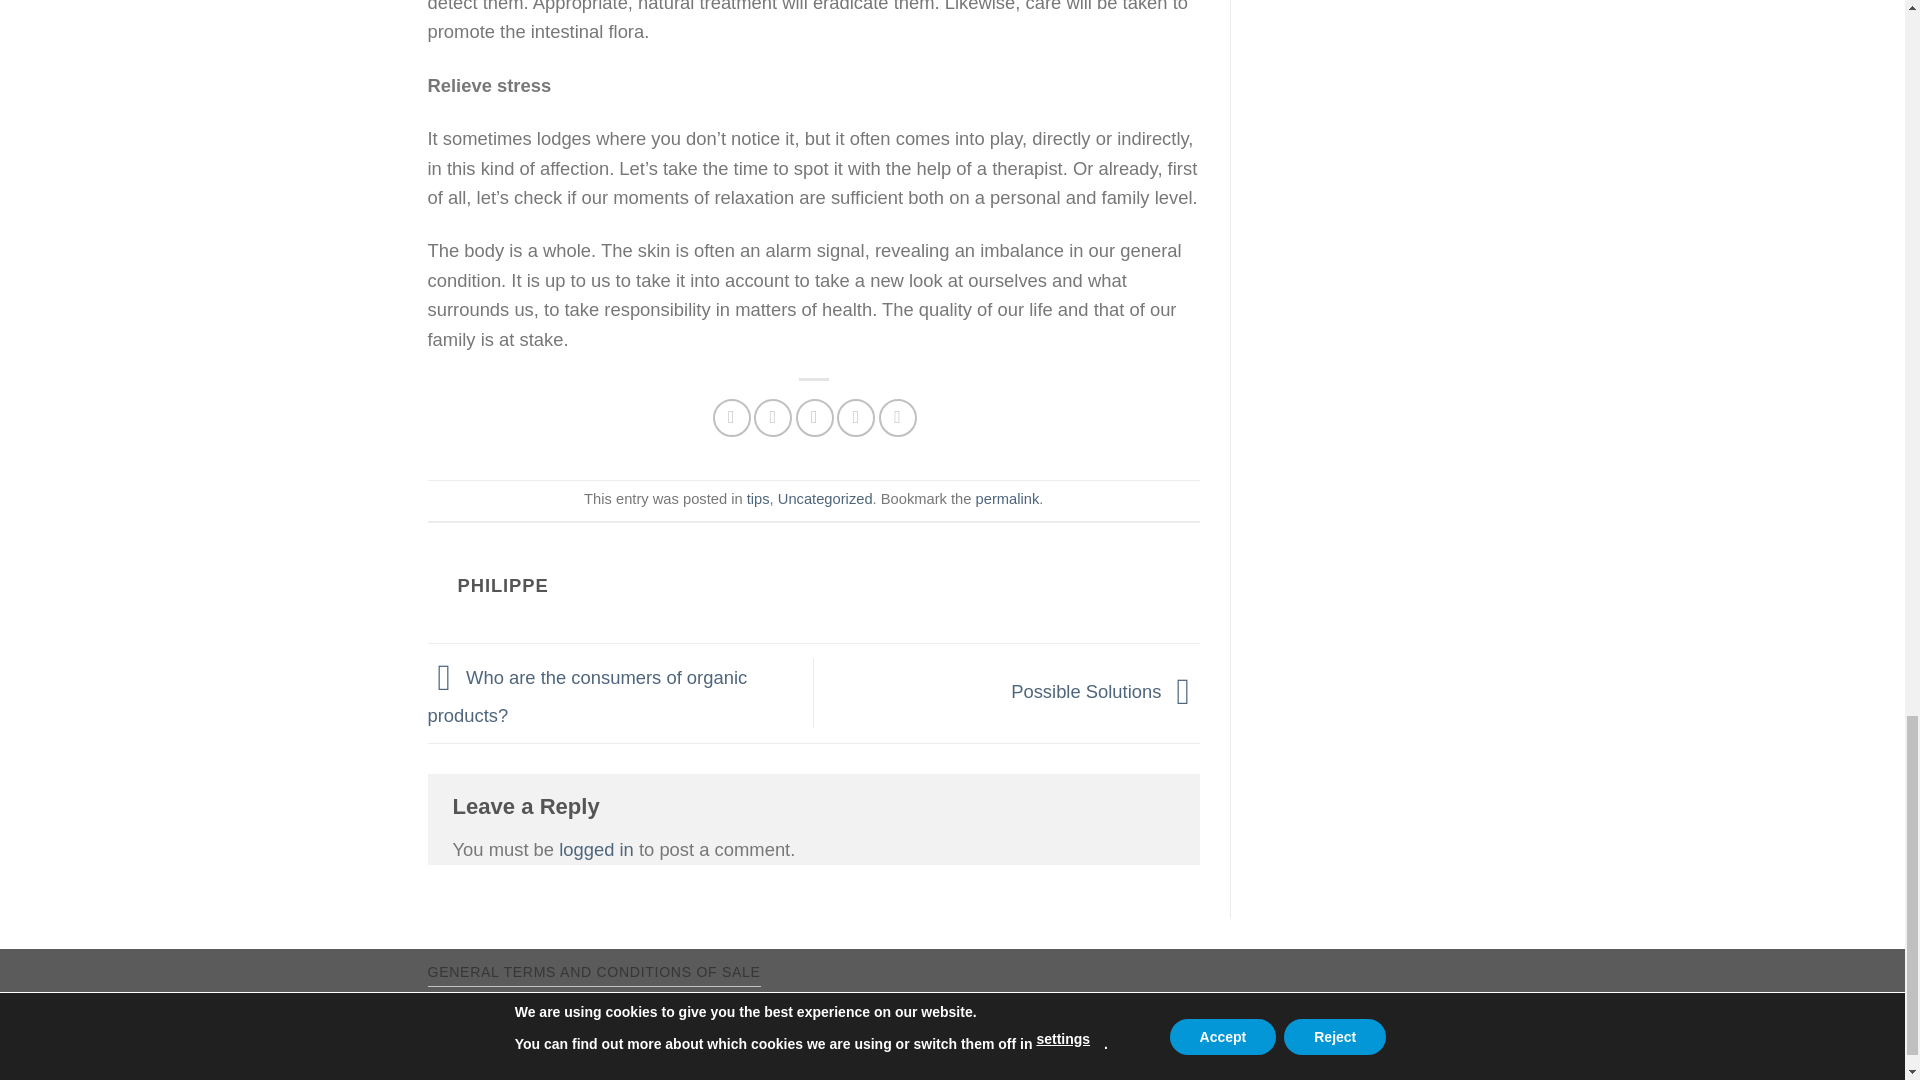  I want to click on Who are the consumers of organic products?, so click(588, 695).